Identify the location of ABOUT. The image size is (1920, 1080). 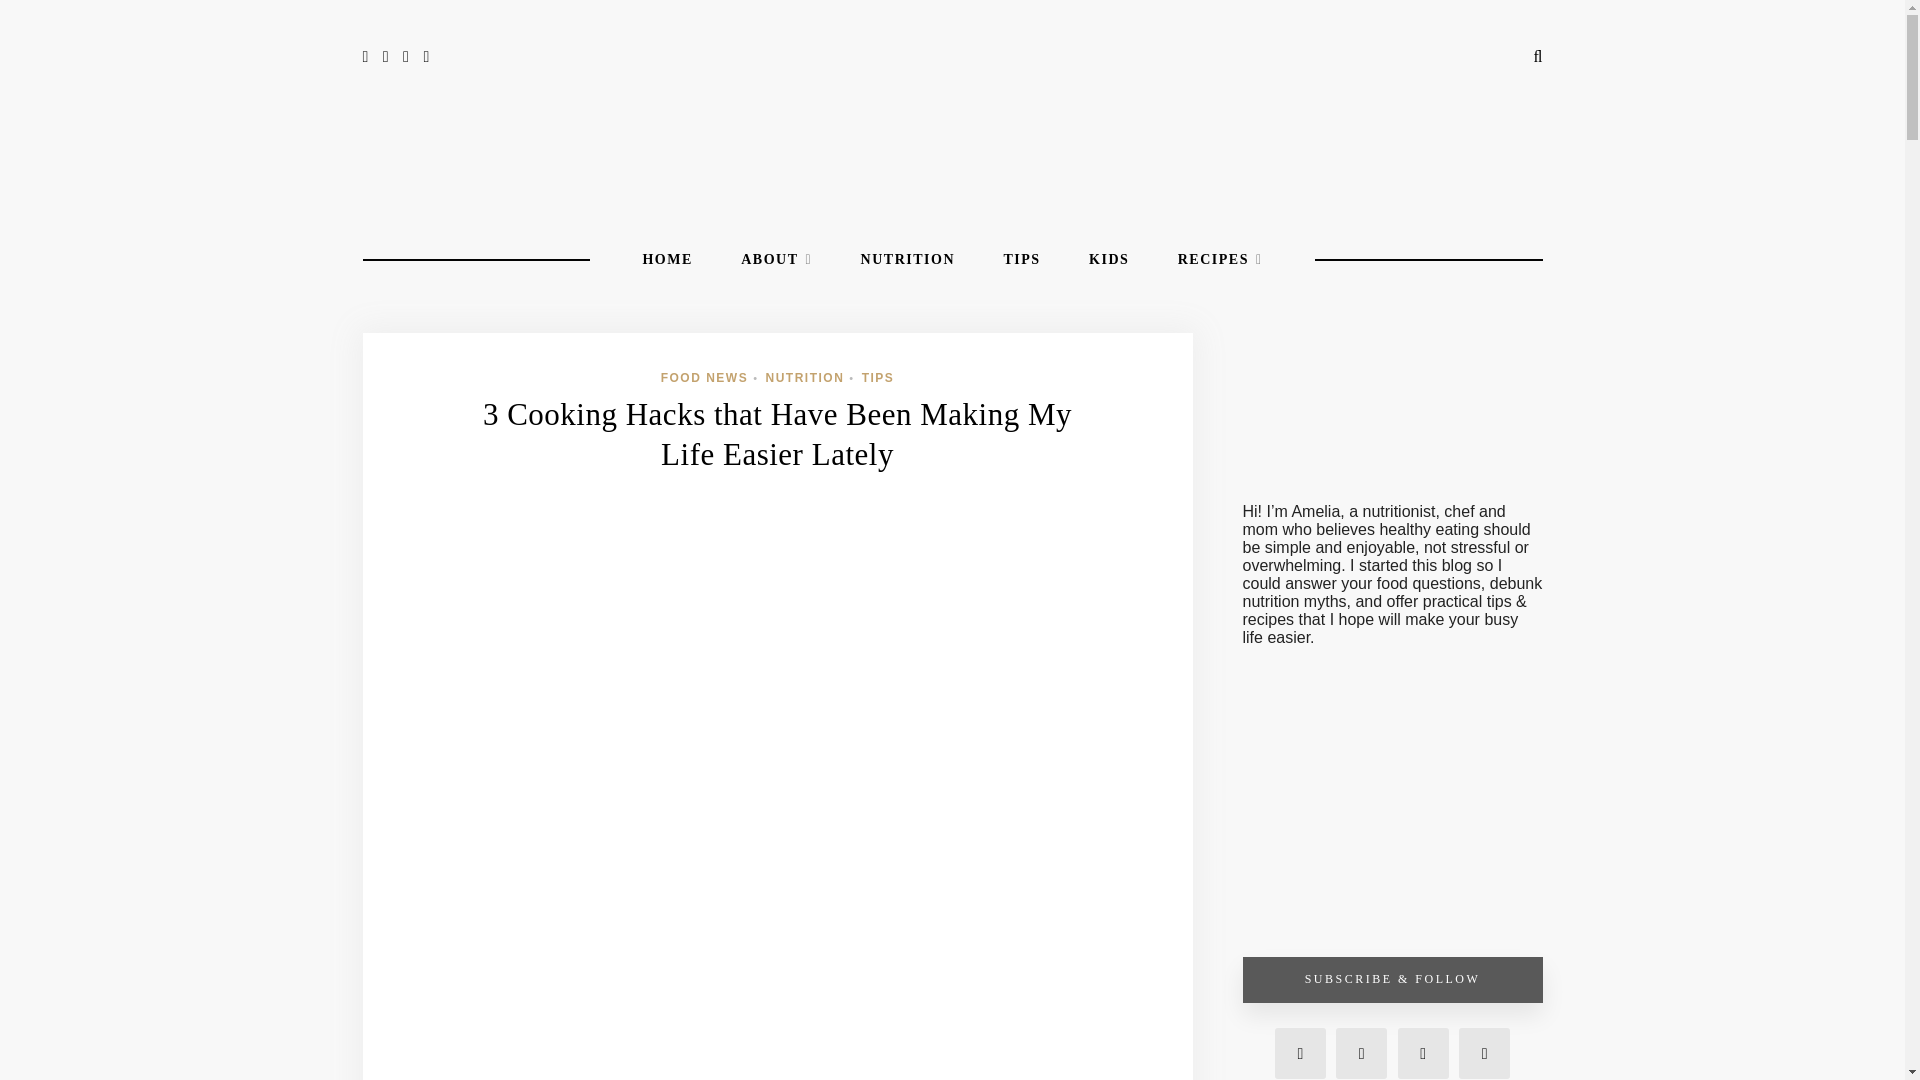
(776, 260).